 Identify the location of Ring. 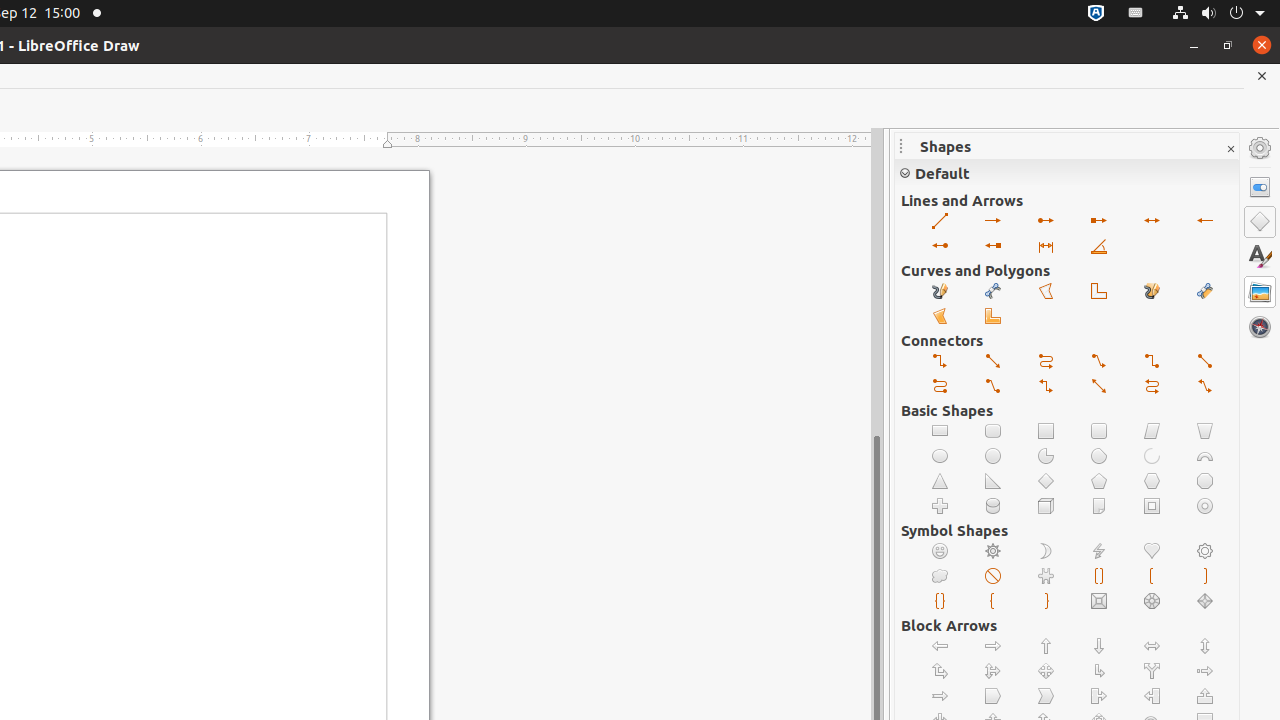
(1206, 506).